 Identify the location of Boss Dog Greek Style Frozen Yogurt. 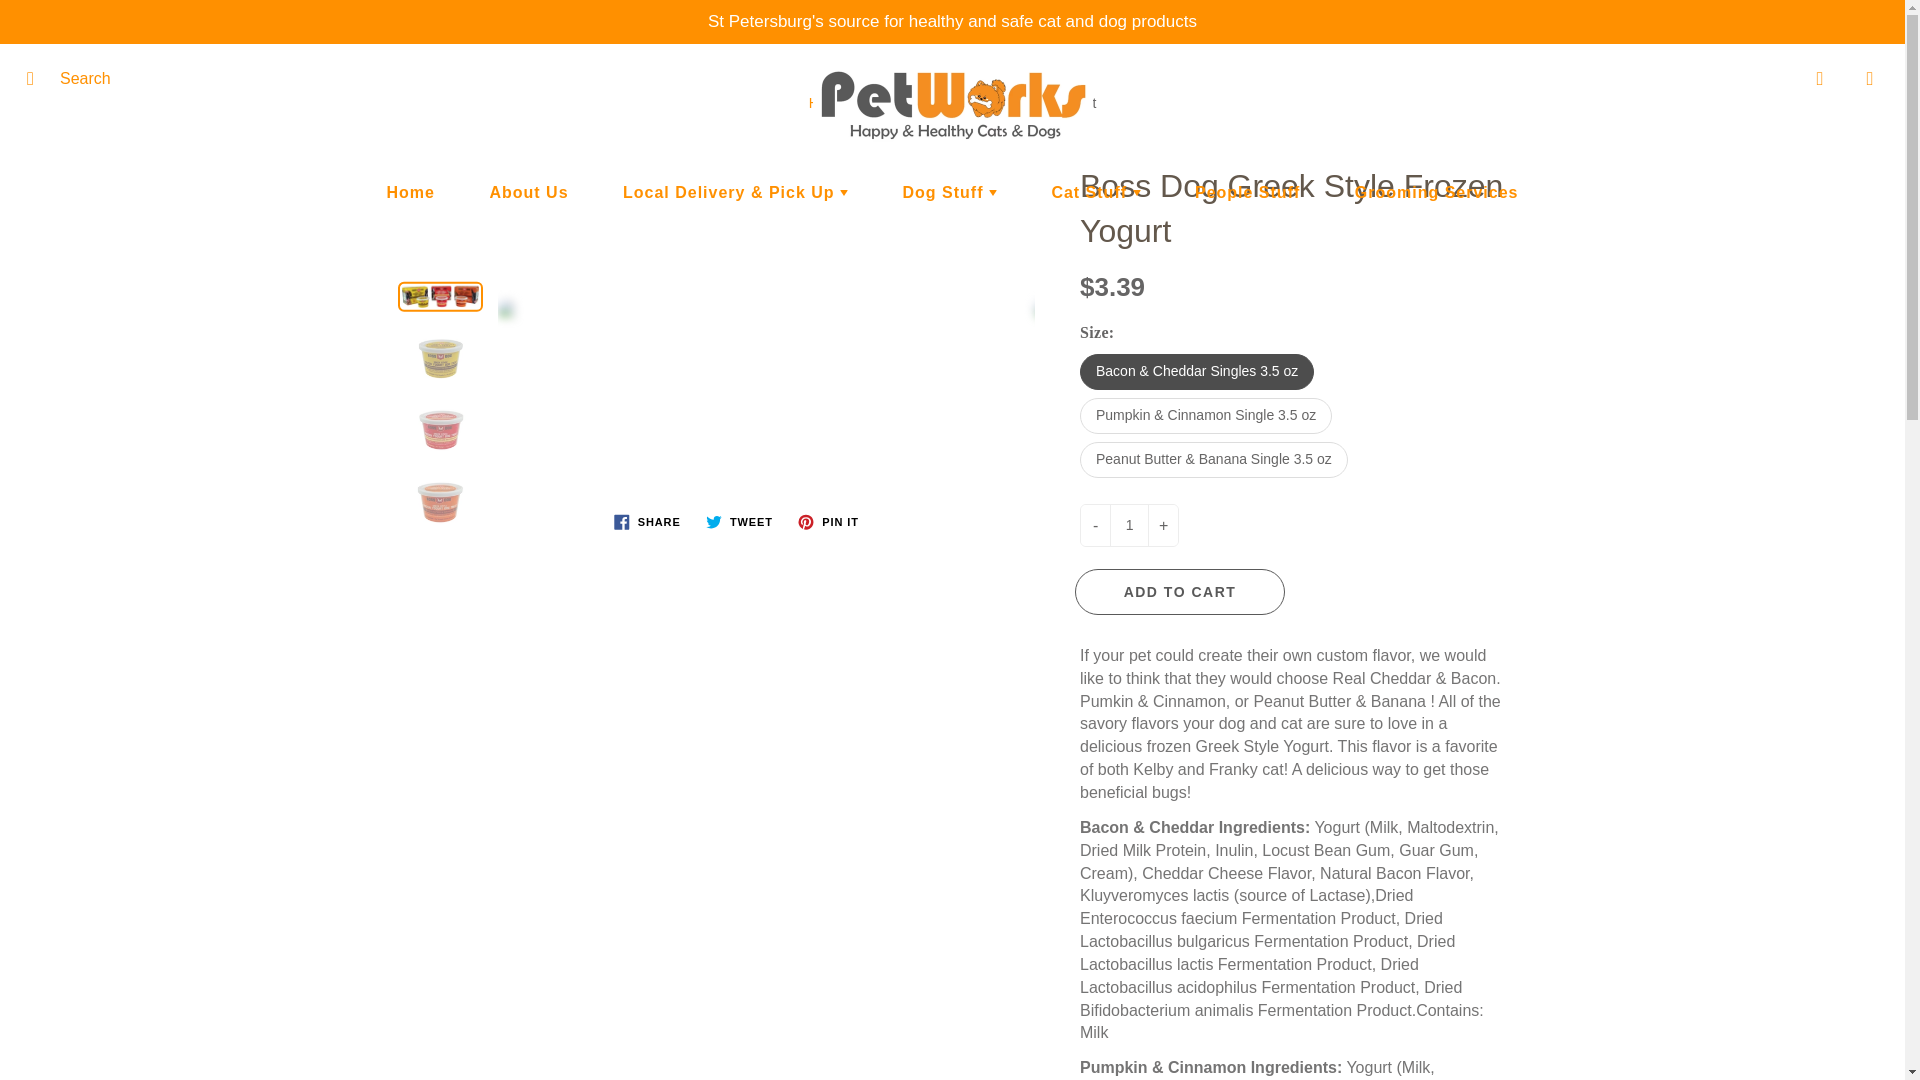
(440, 296).